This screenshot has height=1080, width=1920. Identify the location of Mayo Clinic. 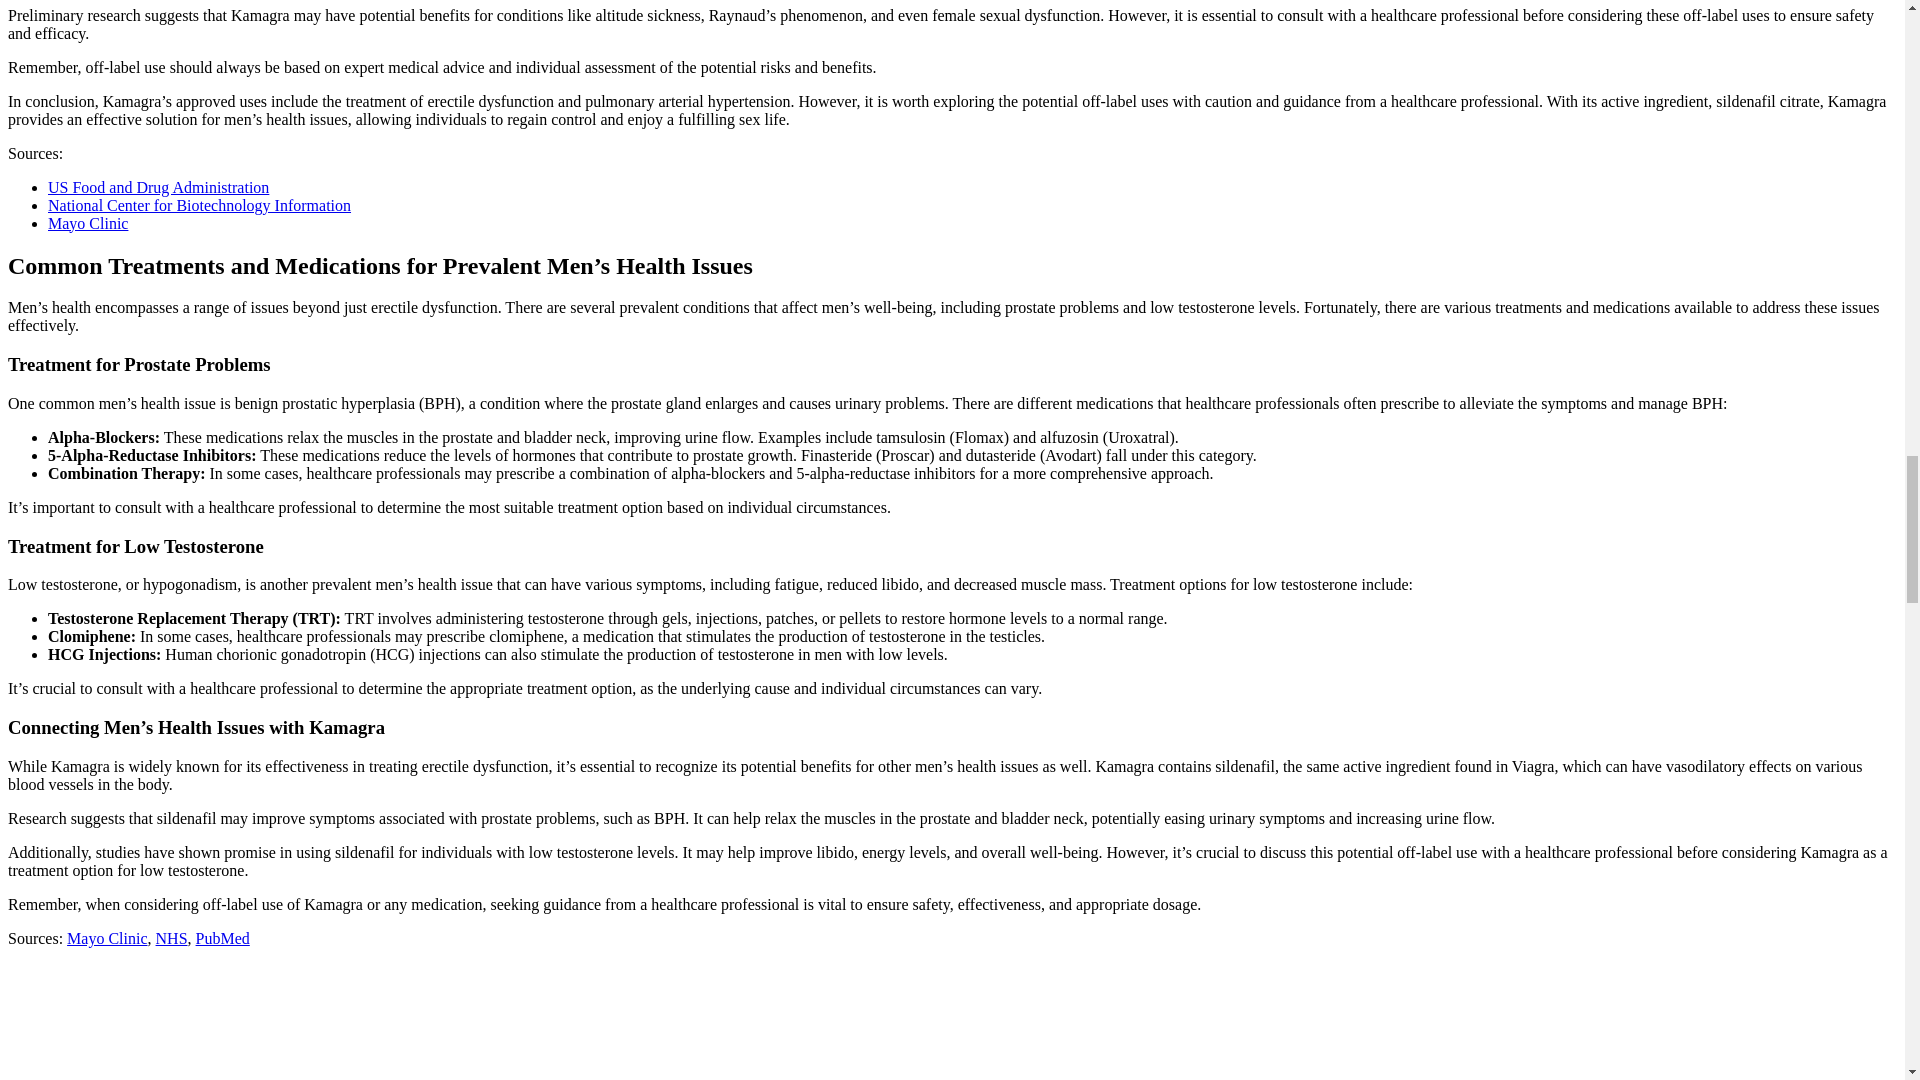
(88, 223).